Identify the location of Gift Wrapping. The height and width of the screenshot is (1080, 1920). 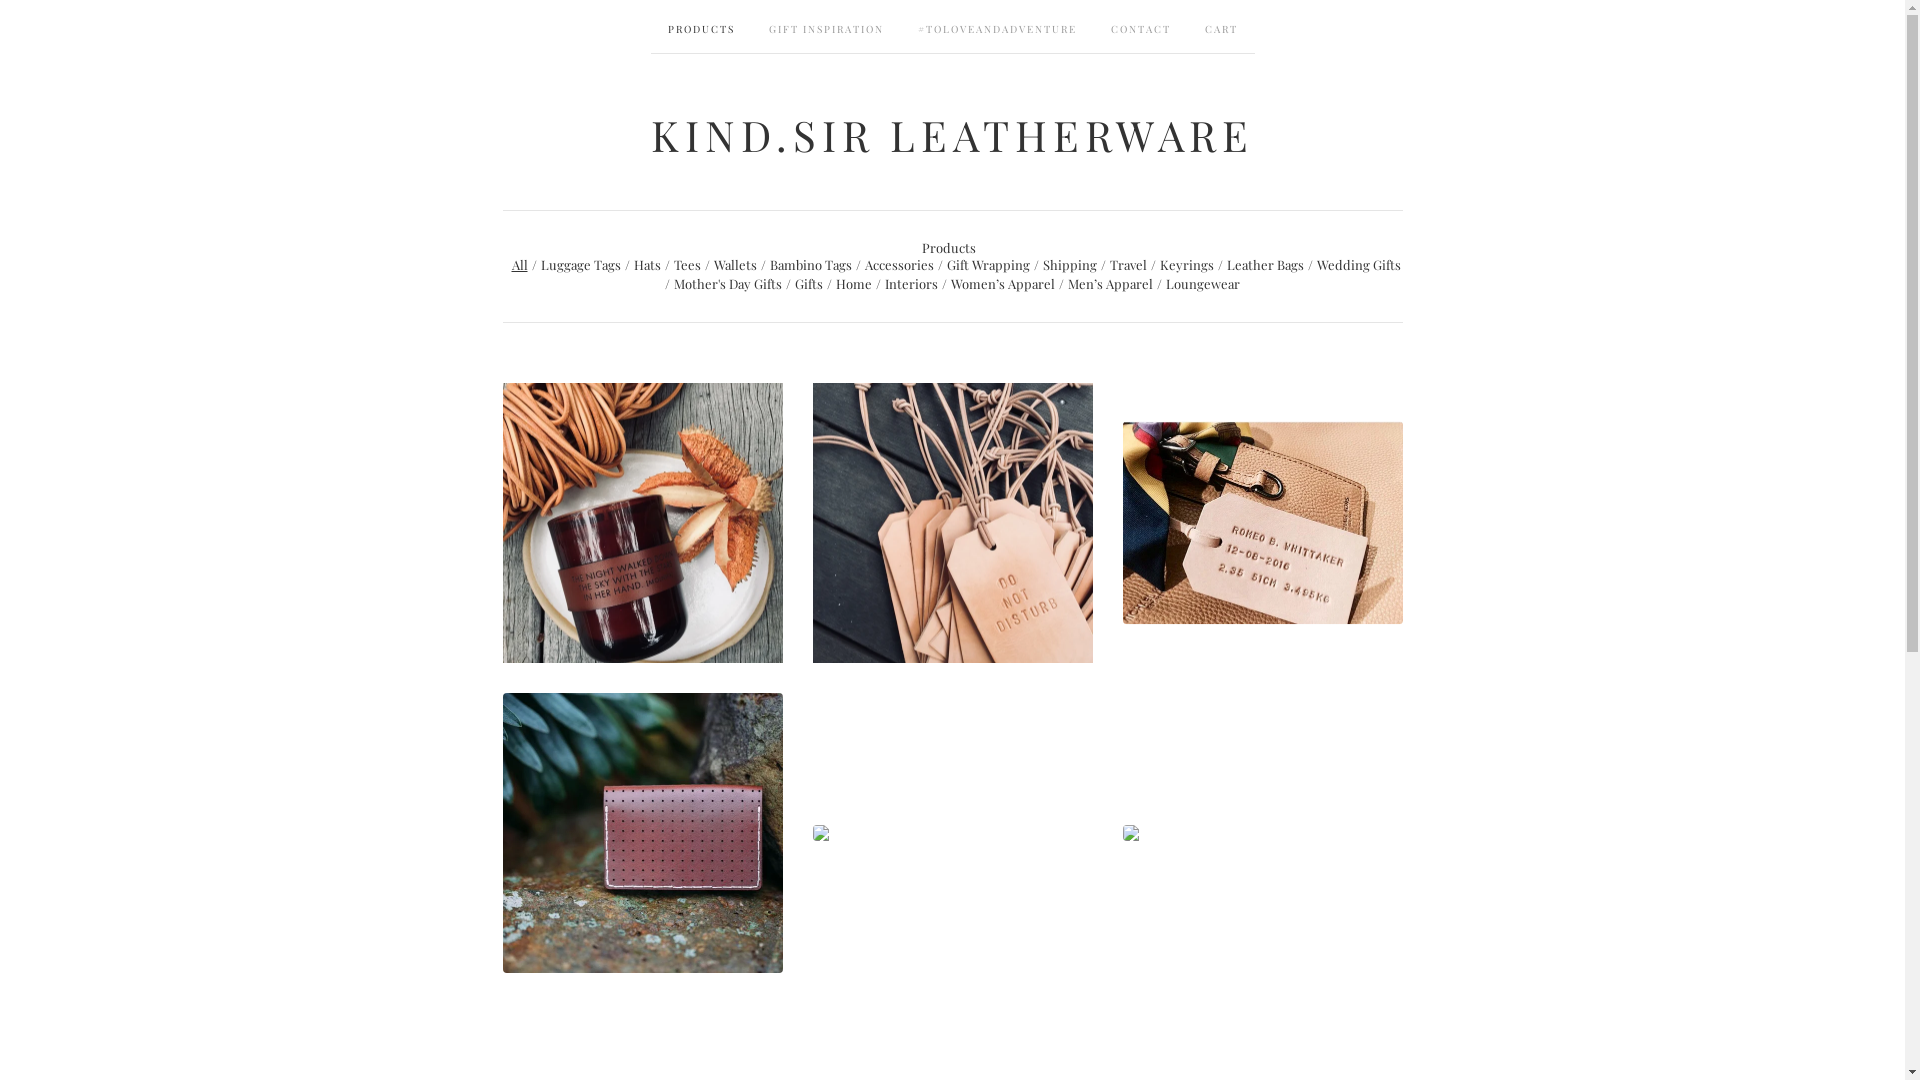
(988, 264).